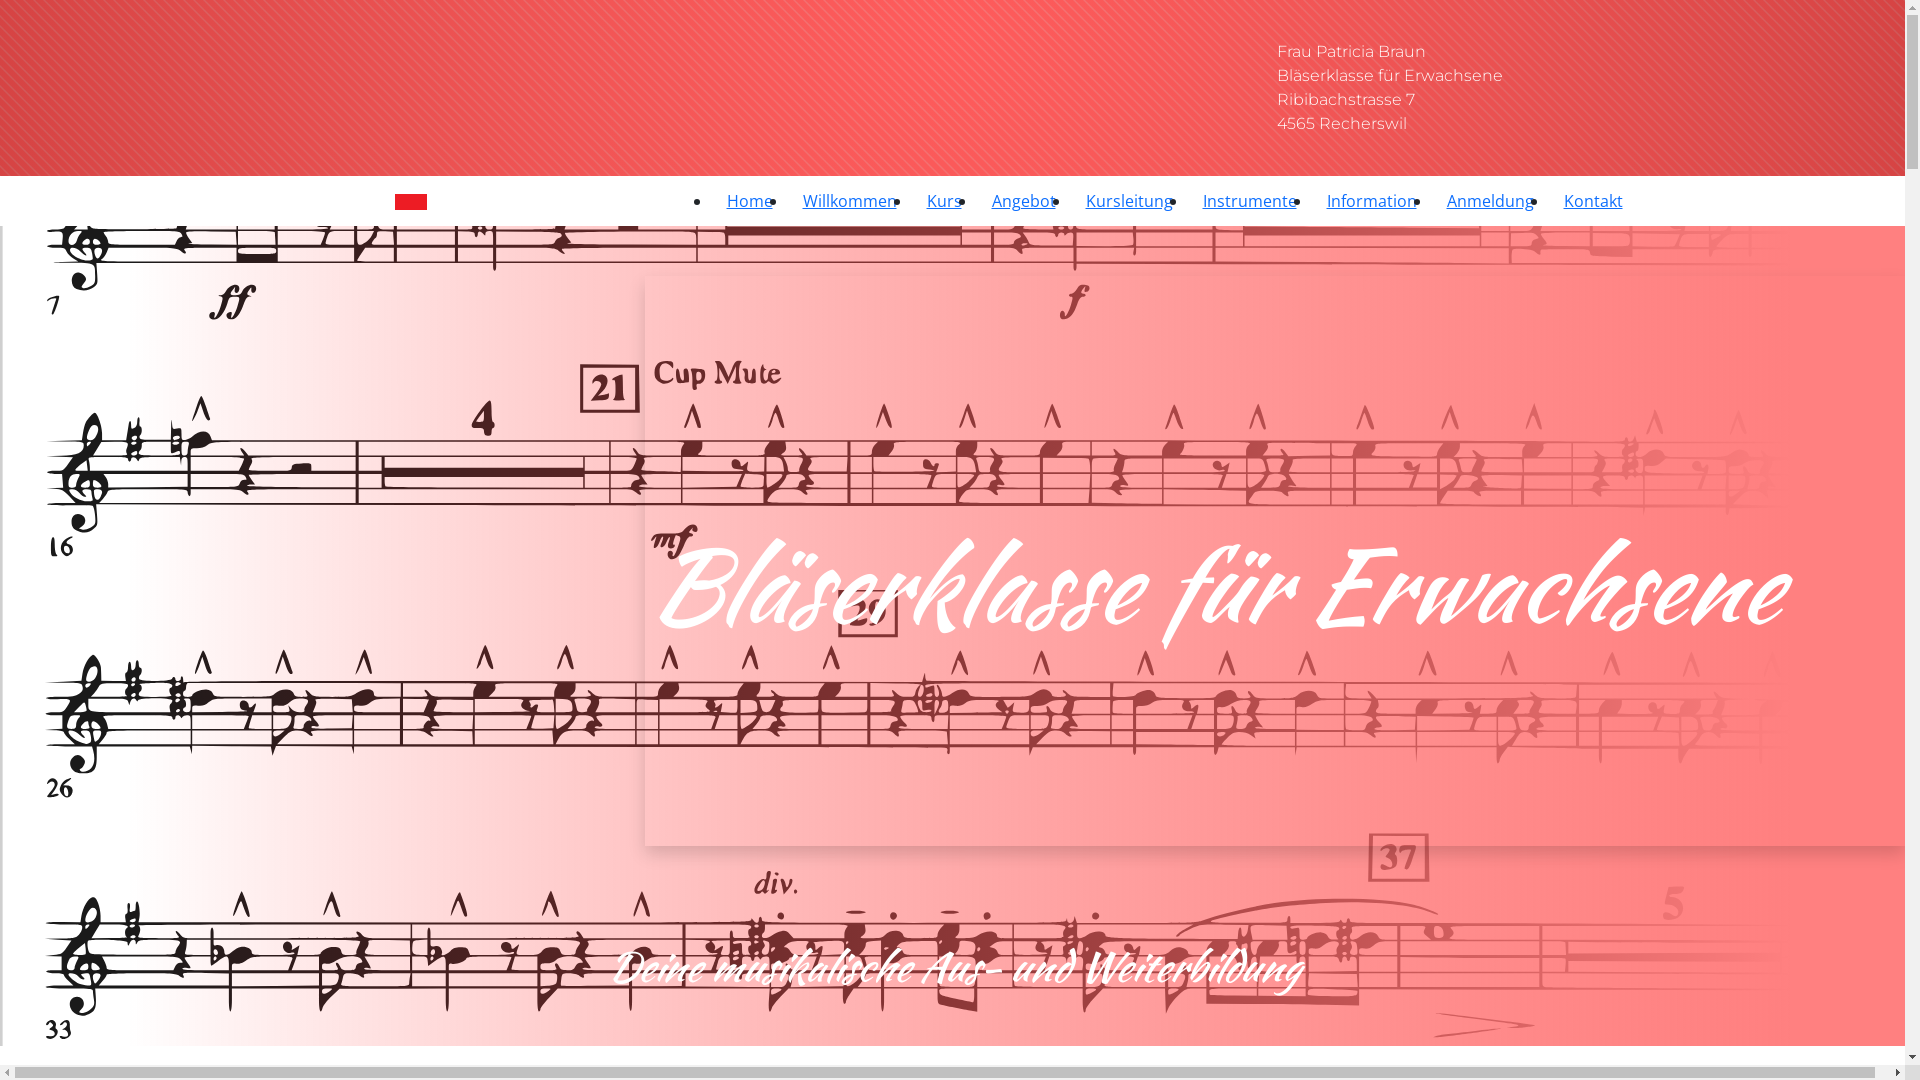 Image resolution: width=1920 pixels, height=1080 pixels. Describe the element at coordinates (1372, 201) in the screenshot. I see `Information` at that location.